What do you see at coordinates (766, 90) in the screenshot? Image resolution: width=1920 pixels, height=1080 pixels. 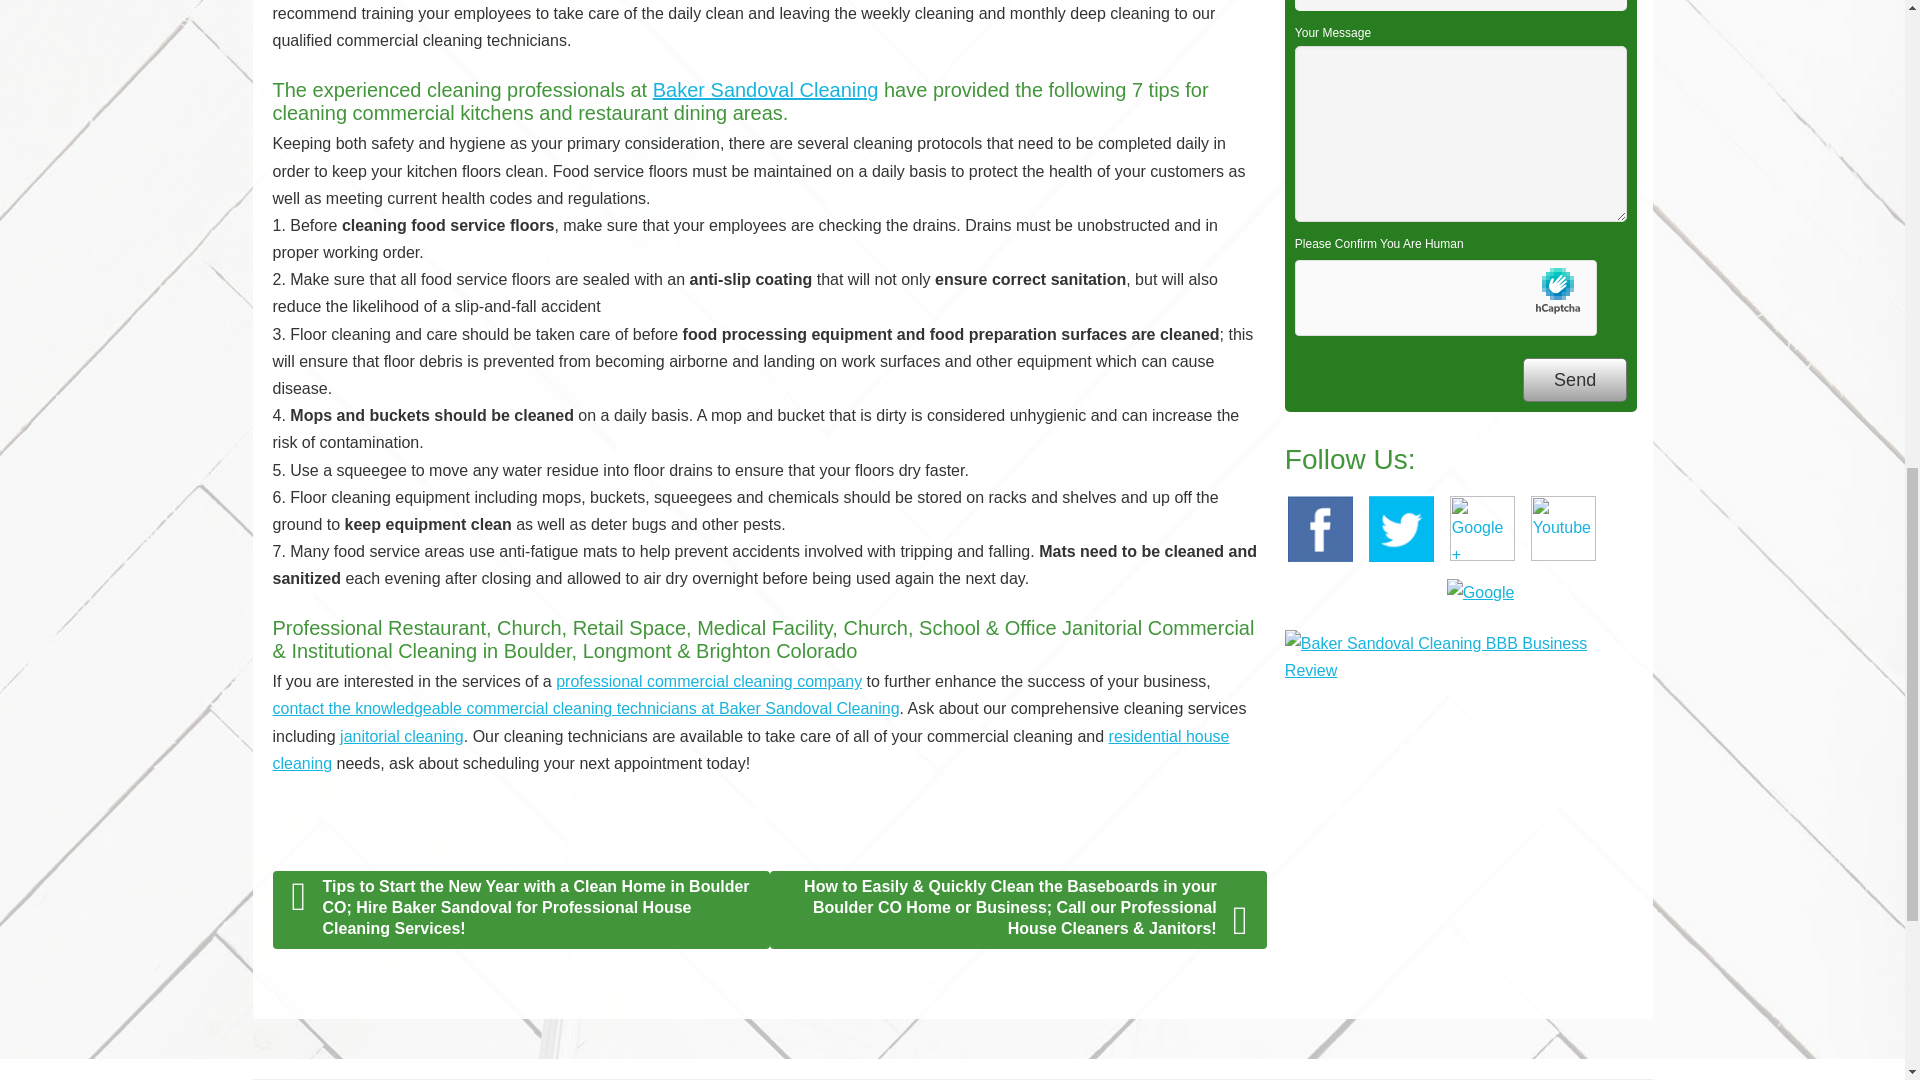 I see `Baker Sandoval Cleaning` at bounding box center [766, 90].